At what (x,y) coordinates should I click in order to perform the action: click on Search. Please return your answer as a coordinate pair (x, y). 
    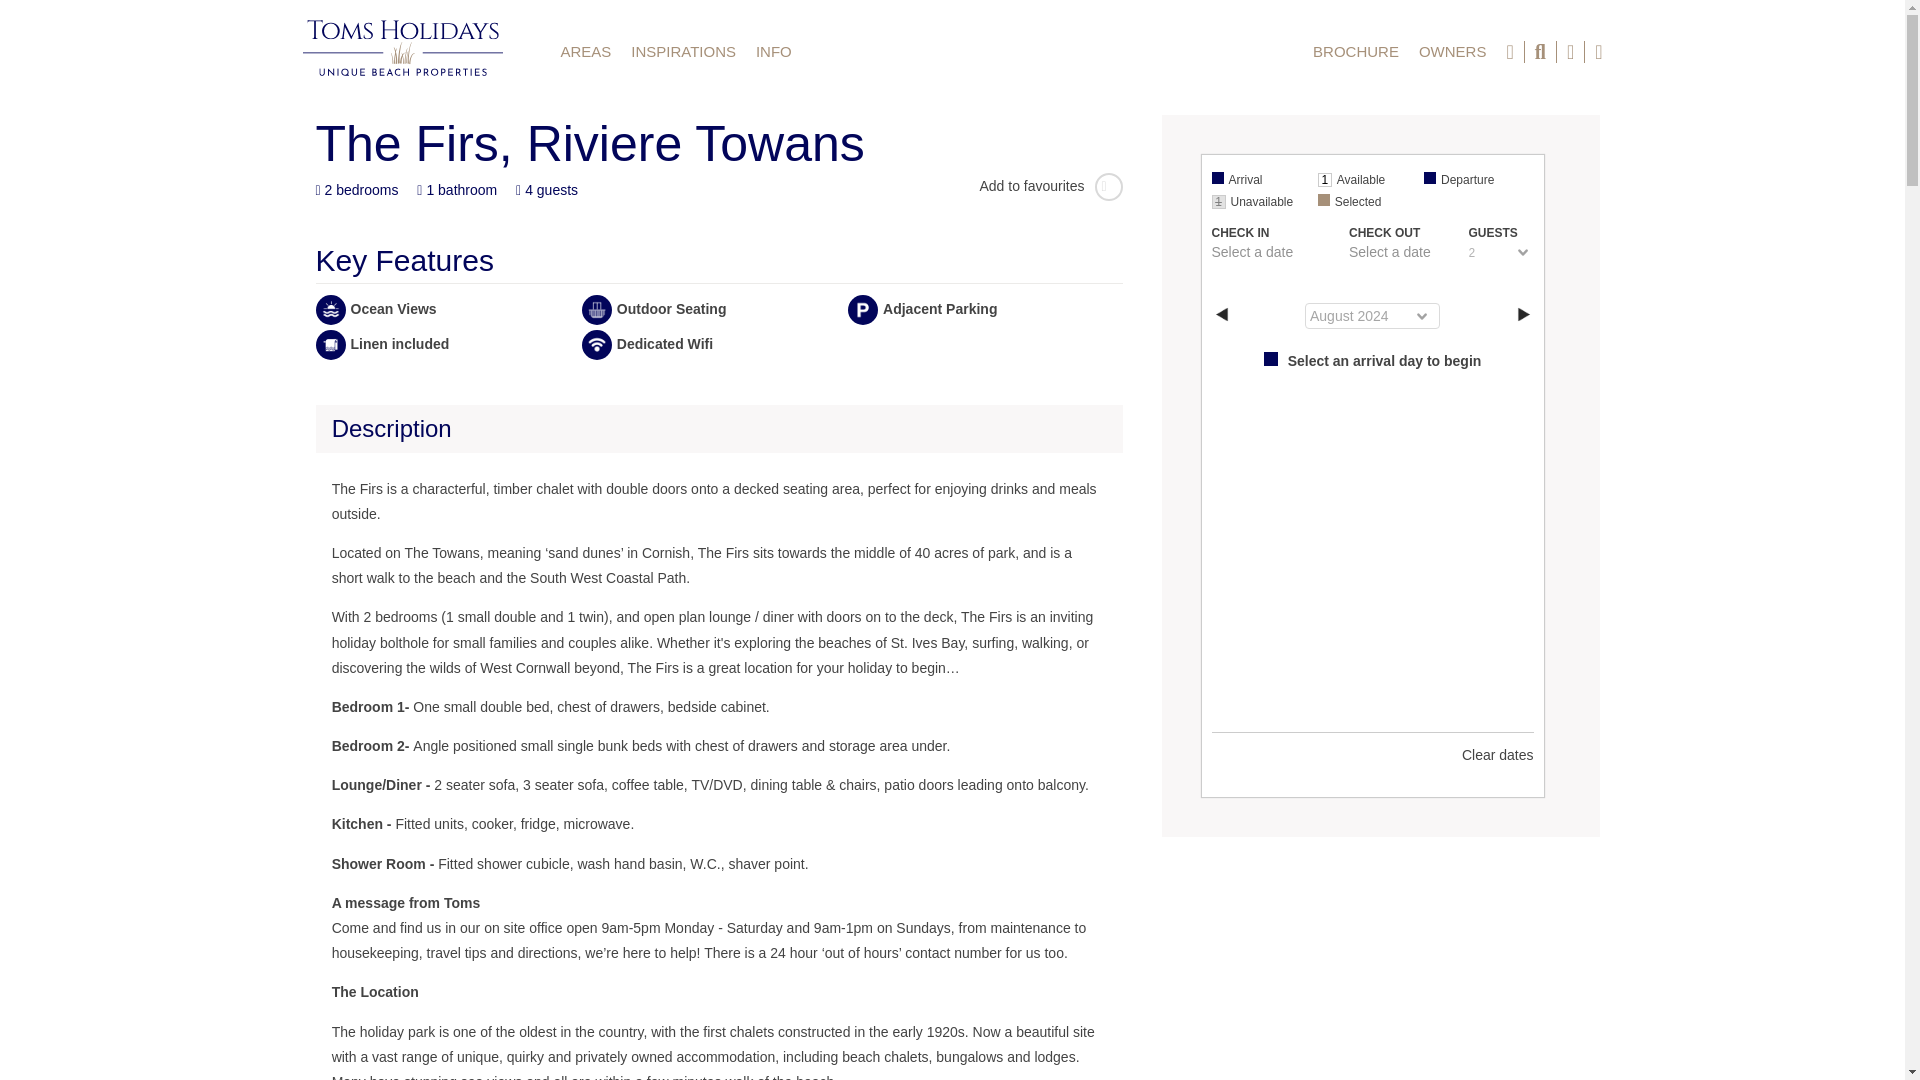
    Looking at the image, I should click on (1501, 38).